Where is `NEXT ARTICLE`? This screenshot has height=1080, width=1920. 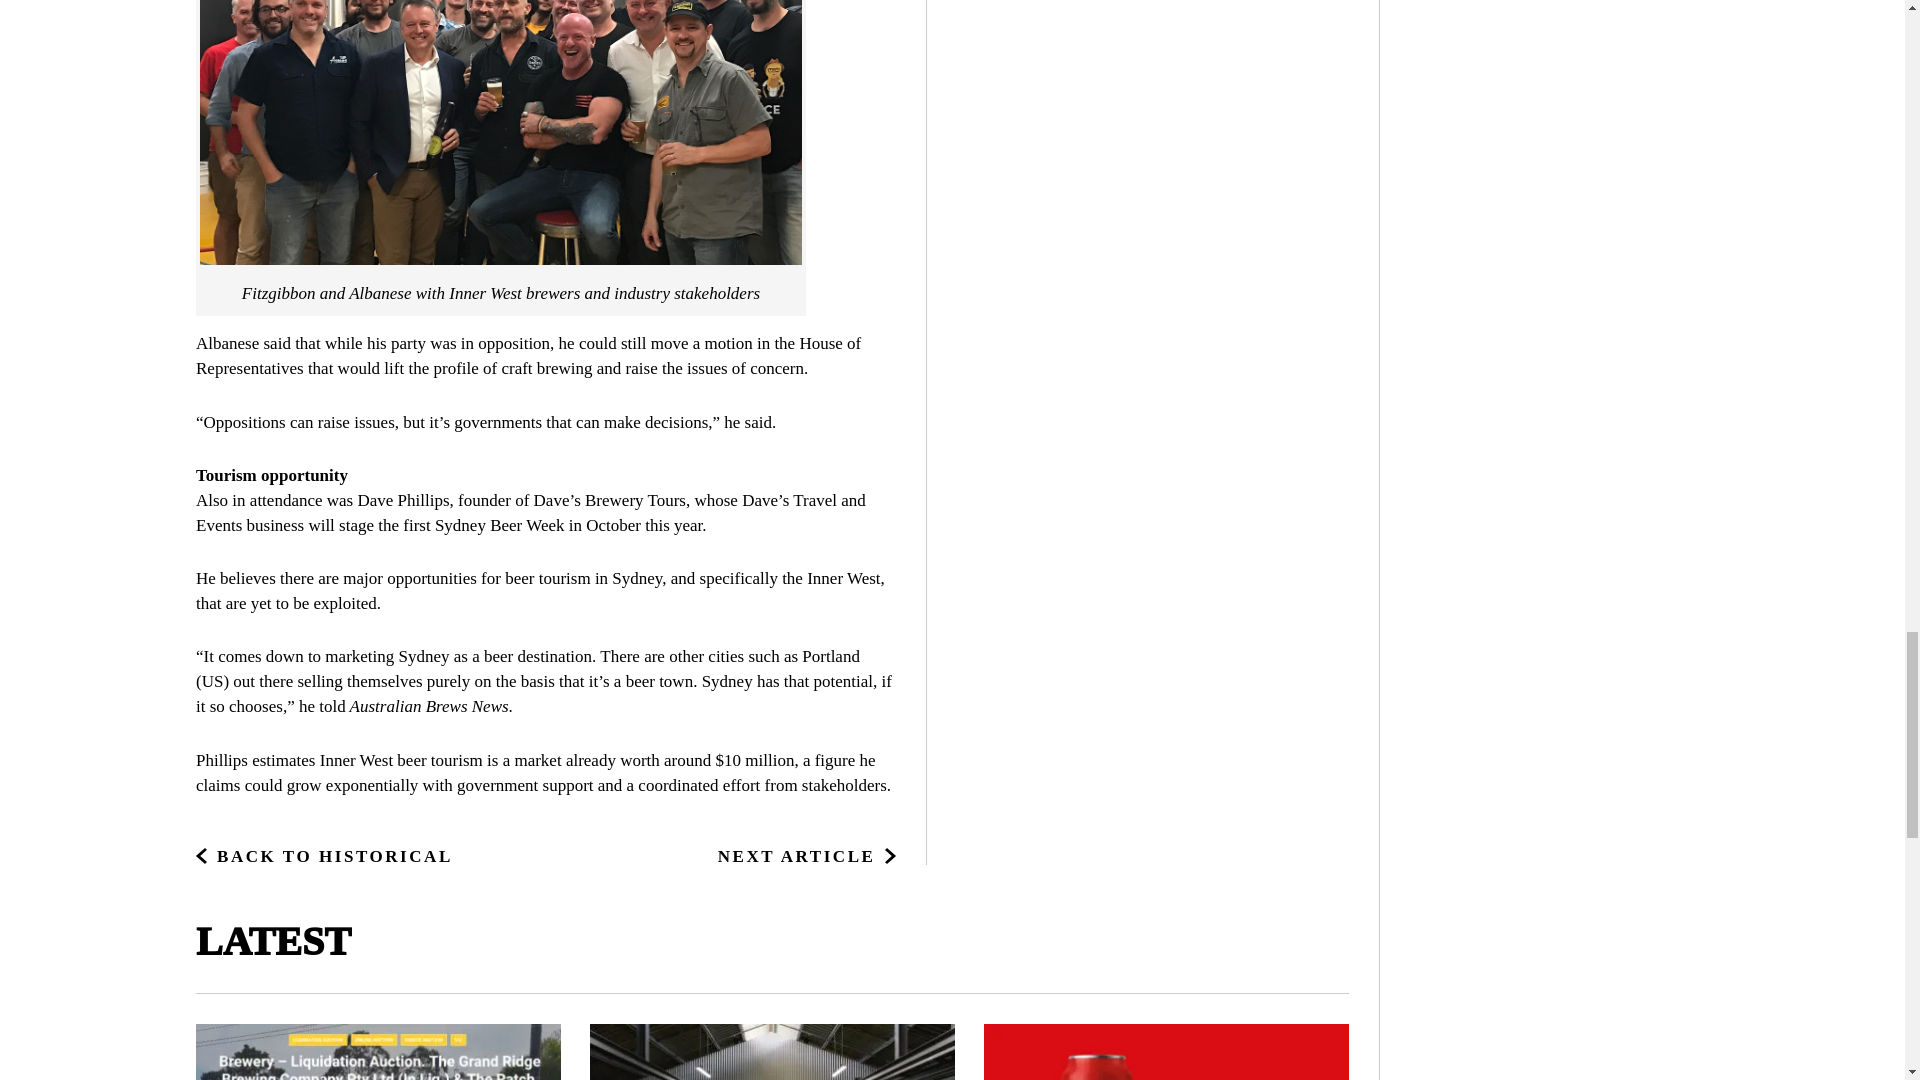
NEXT ARTICLE is located at coordinates (807, 856).